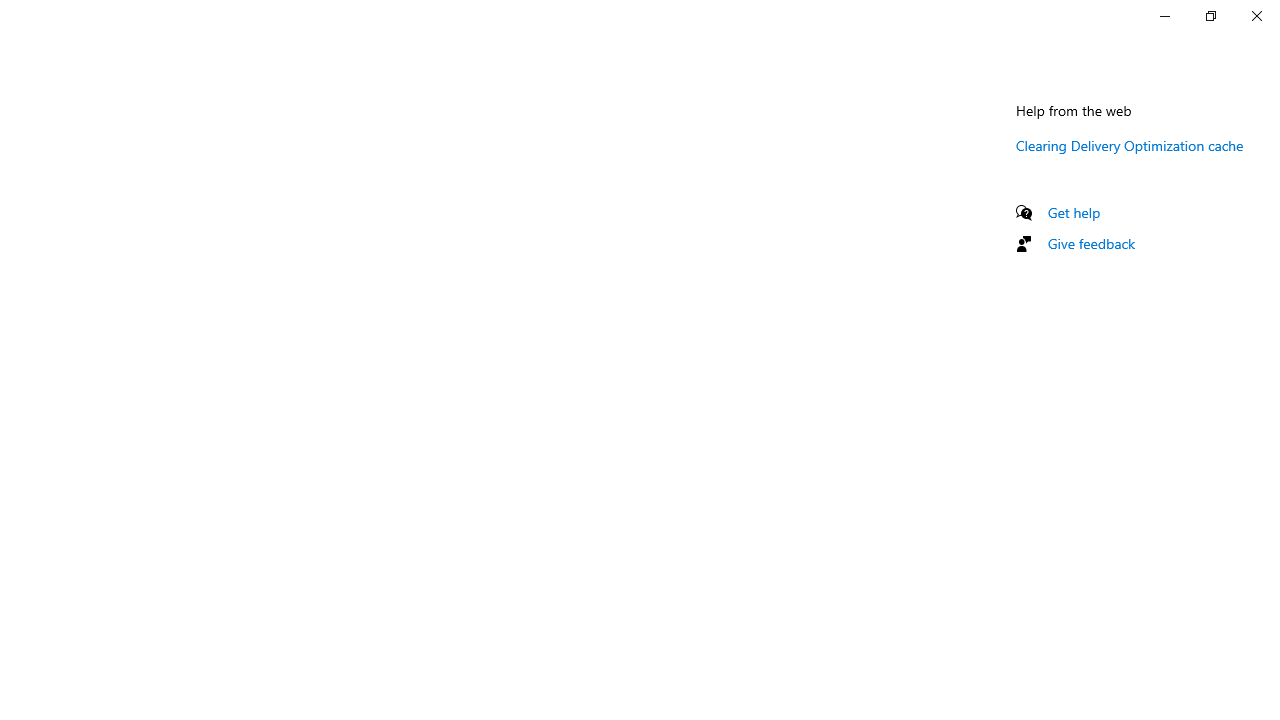 The image size is (1280, 720). I want to click on Restore Settings, so click(1210, 16).